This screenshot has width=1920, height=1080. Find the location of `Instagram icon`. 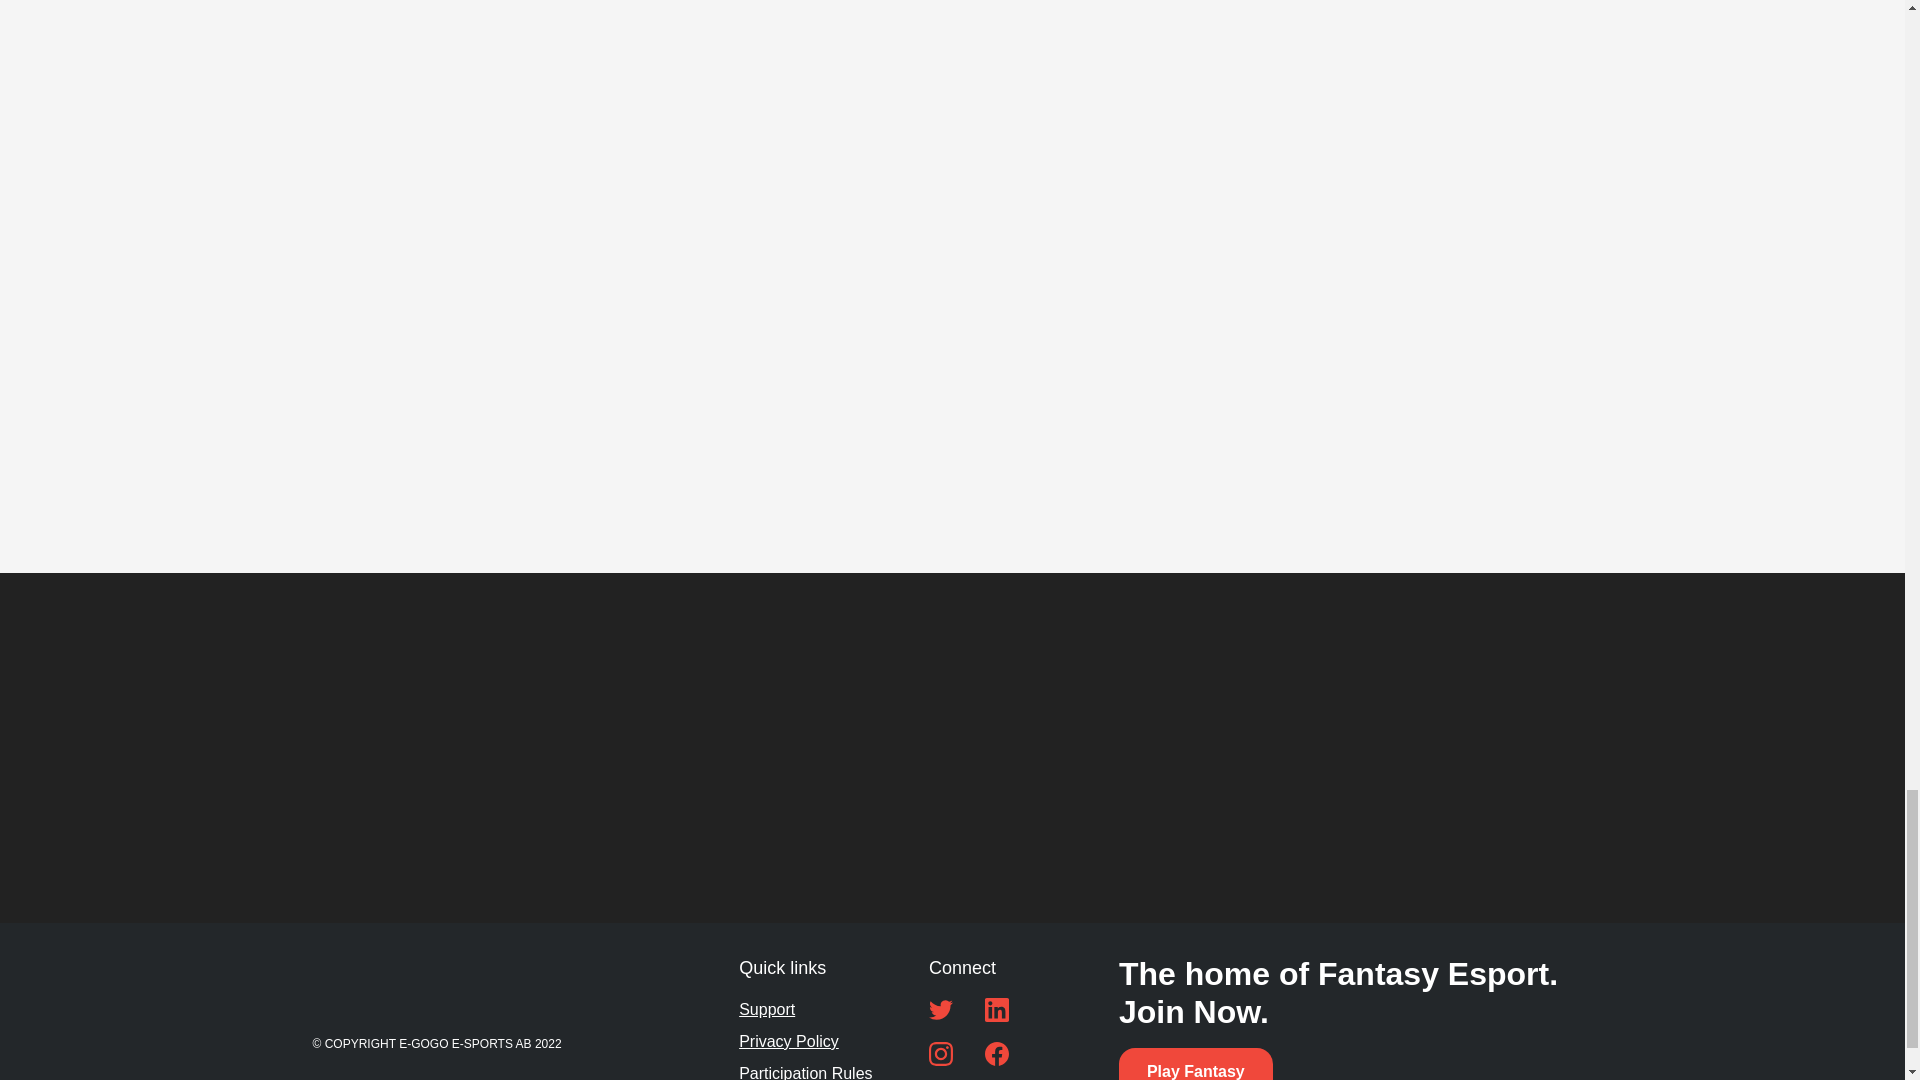

Instagram icon is located at coordinates (940, 1054).